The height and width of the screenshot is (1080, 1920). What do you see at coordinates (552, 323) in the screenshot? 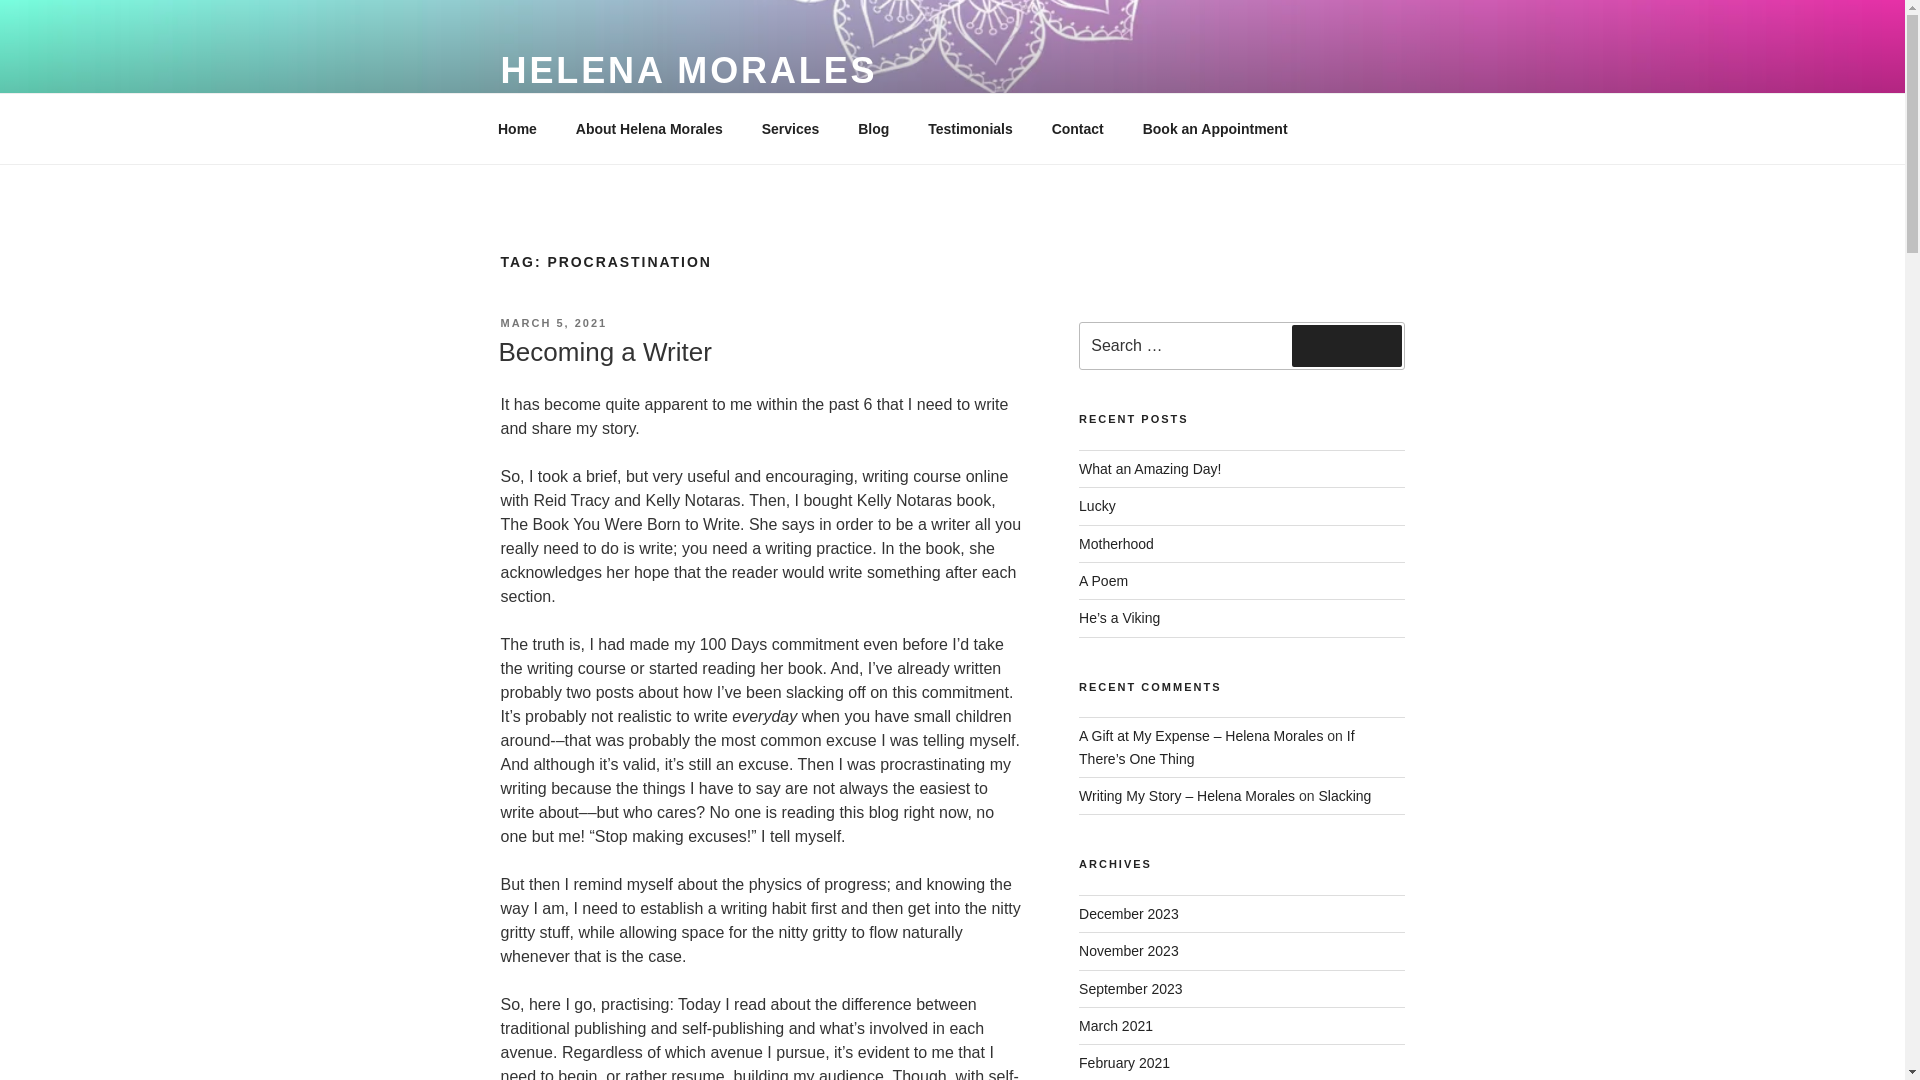
I see `MARCH 5, 2021` at bounding box center [552, 323].